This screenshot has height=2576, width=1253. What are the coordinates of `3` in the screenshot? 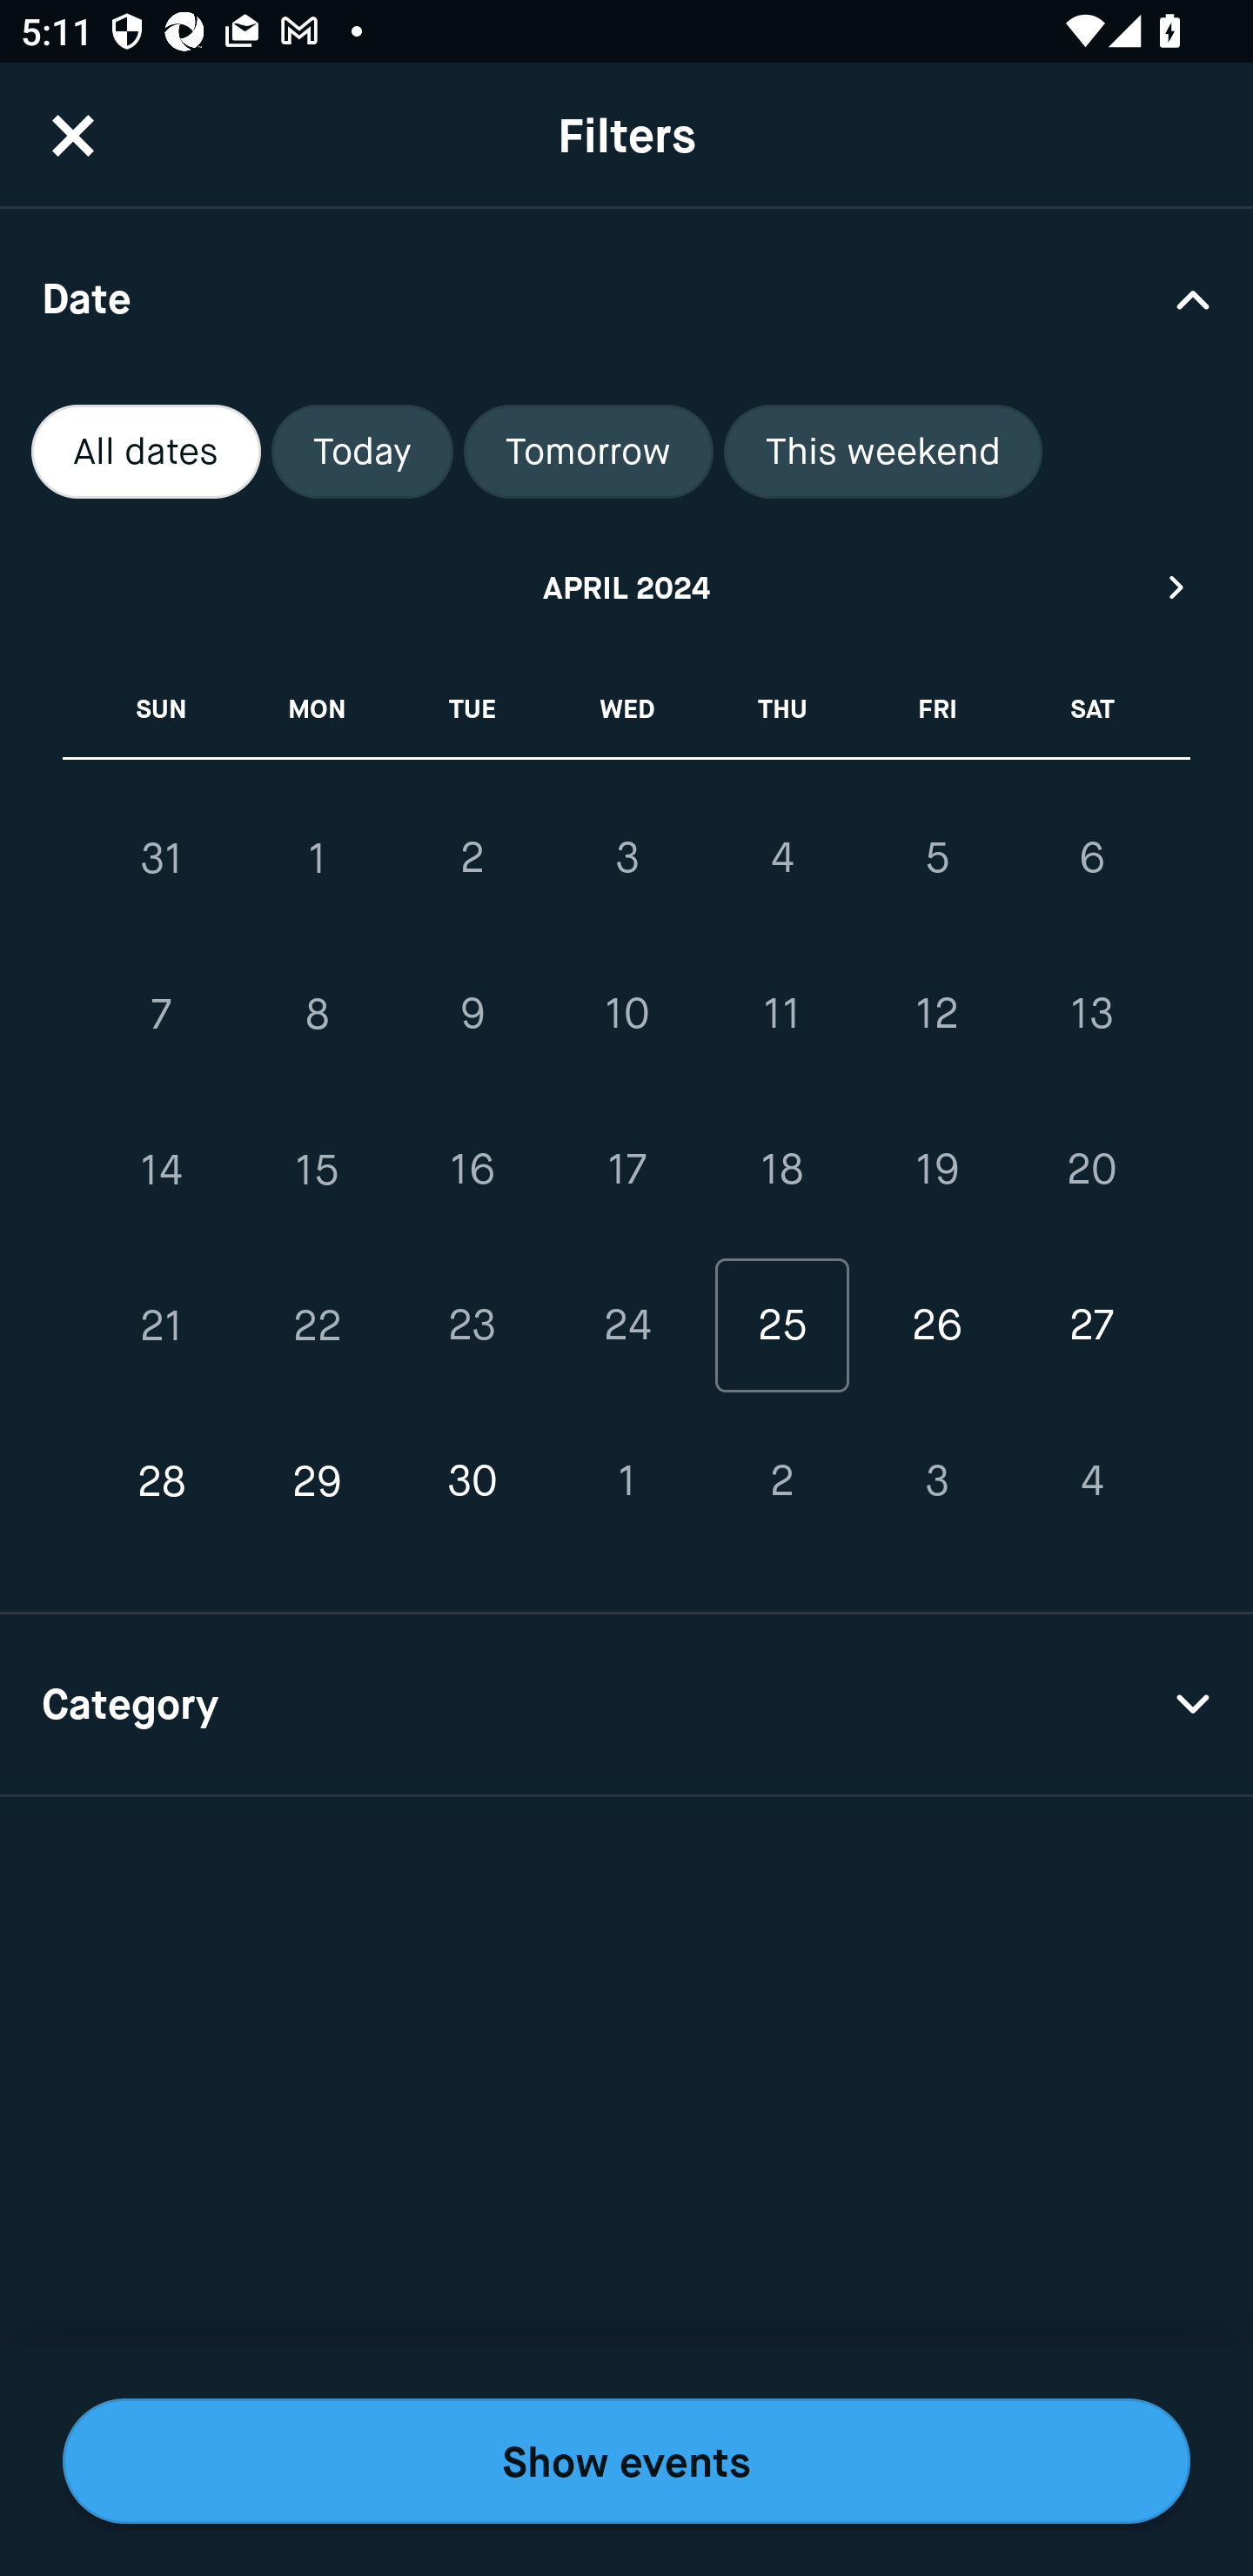 It's located at (626, 857).